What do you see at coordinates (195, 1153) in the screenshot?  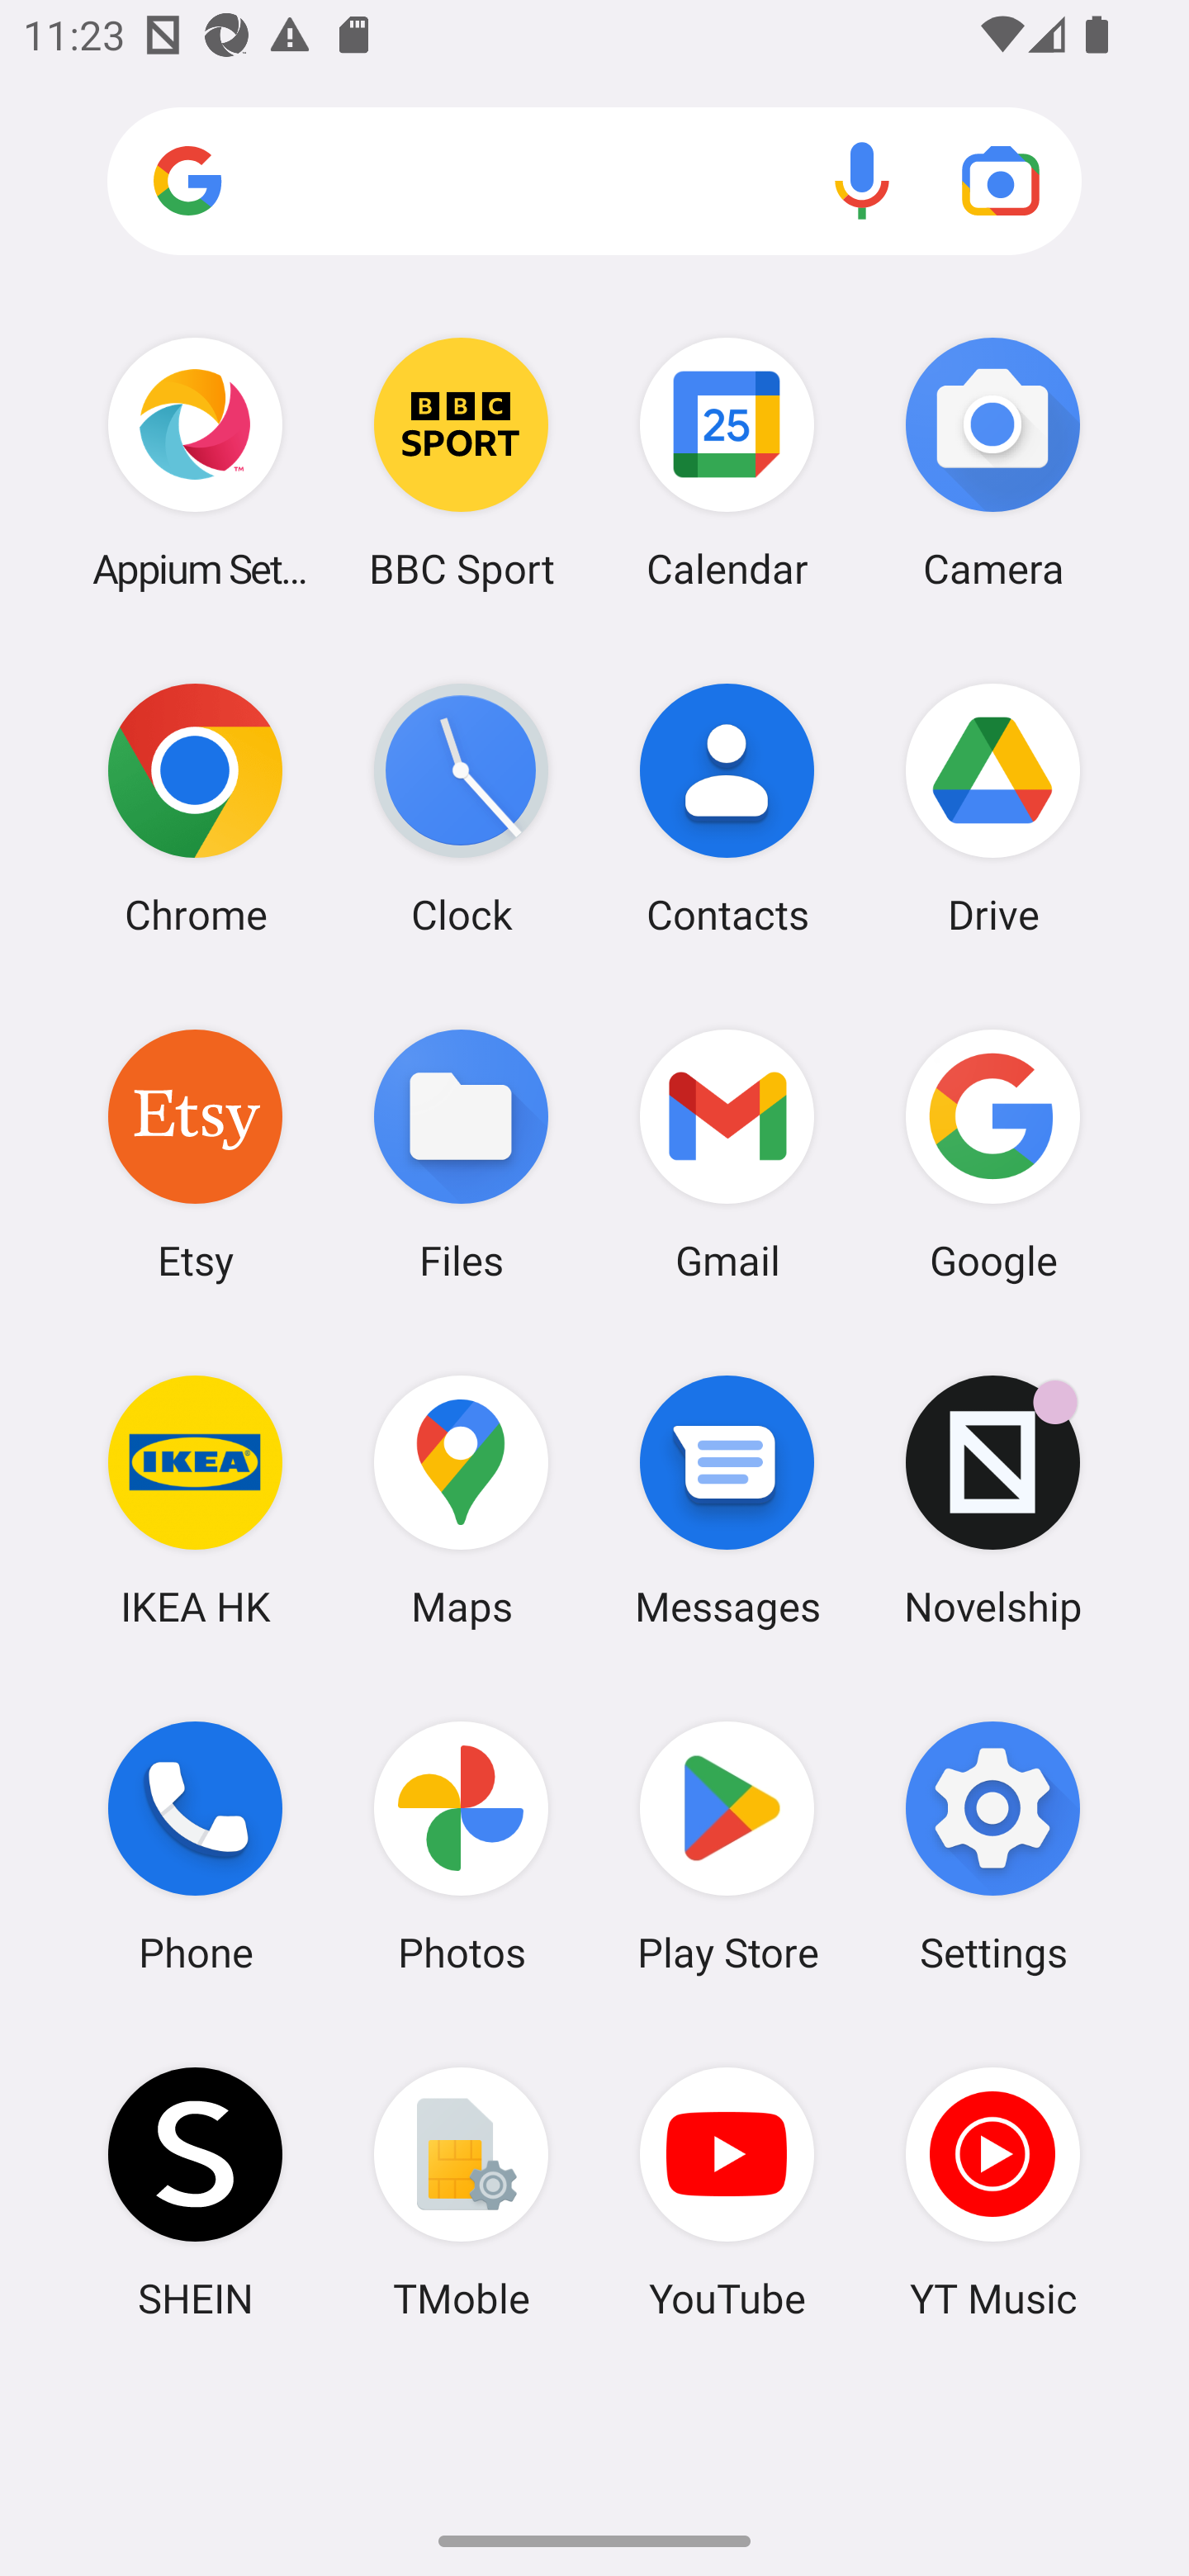 I see `Etsy` at bounding box center [195, 1153].